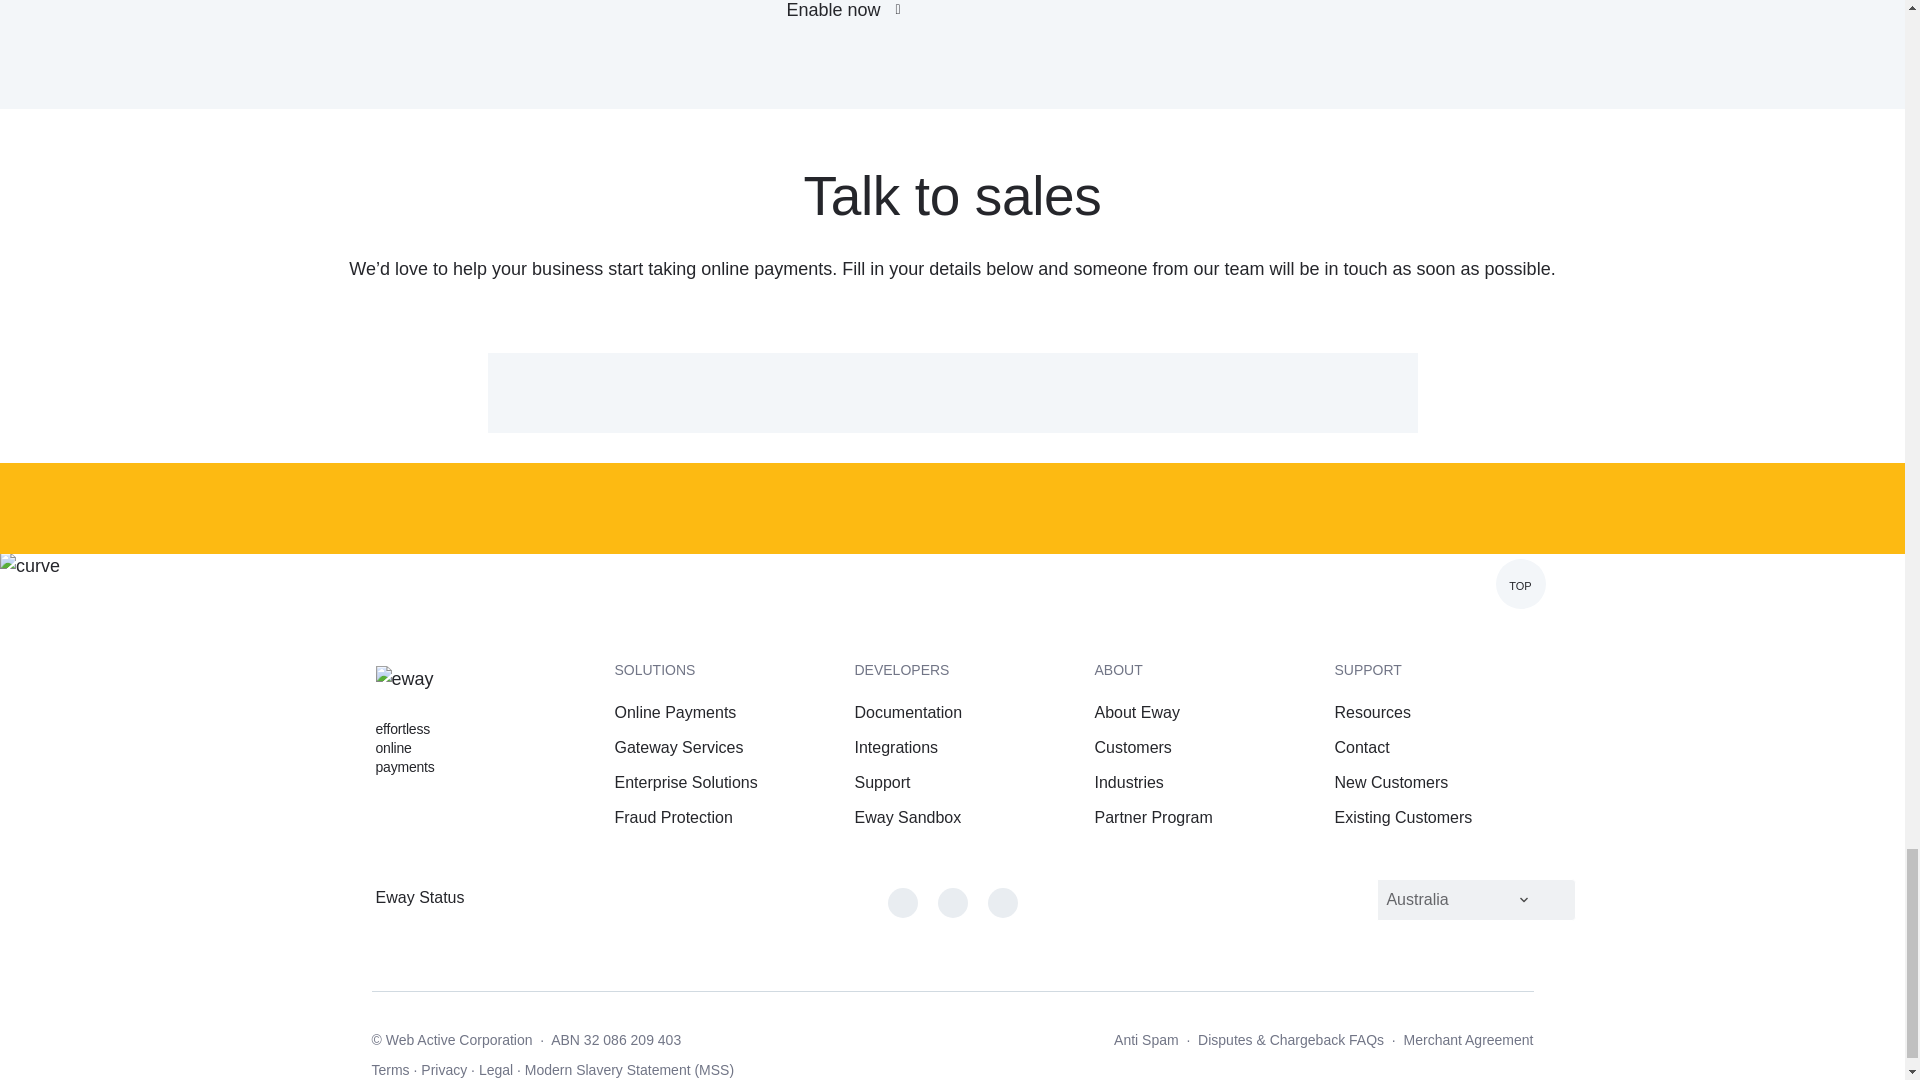 The image size is (1920, 1080). I want to click on TOP, so click(1520, 584).